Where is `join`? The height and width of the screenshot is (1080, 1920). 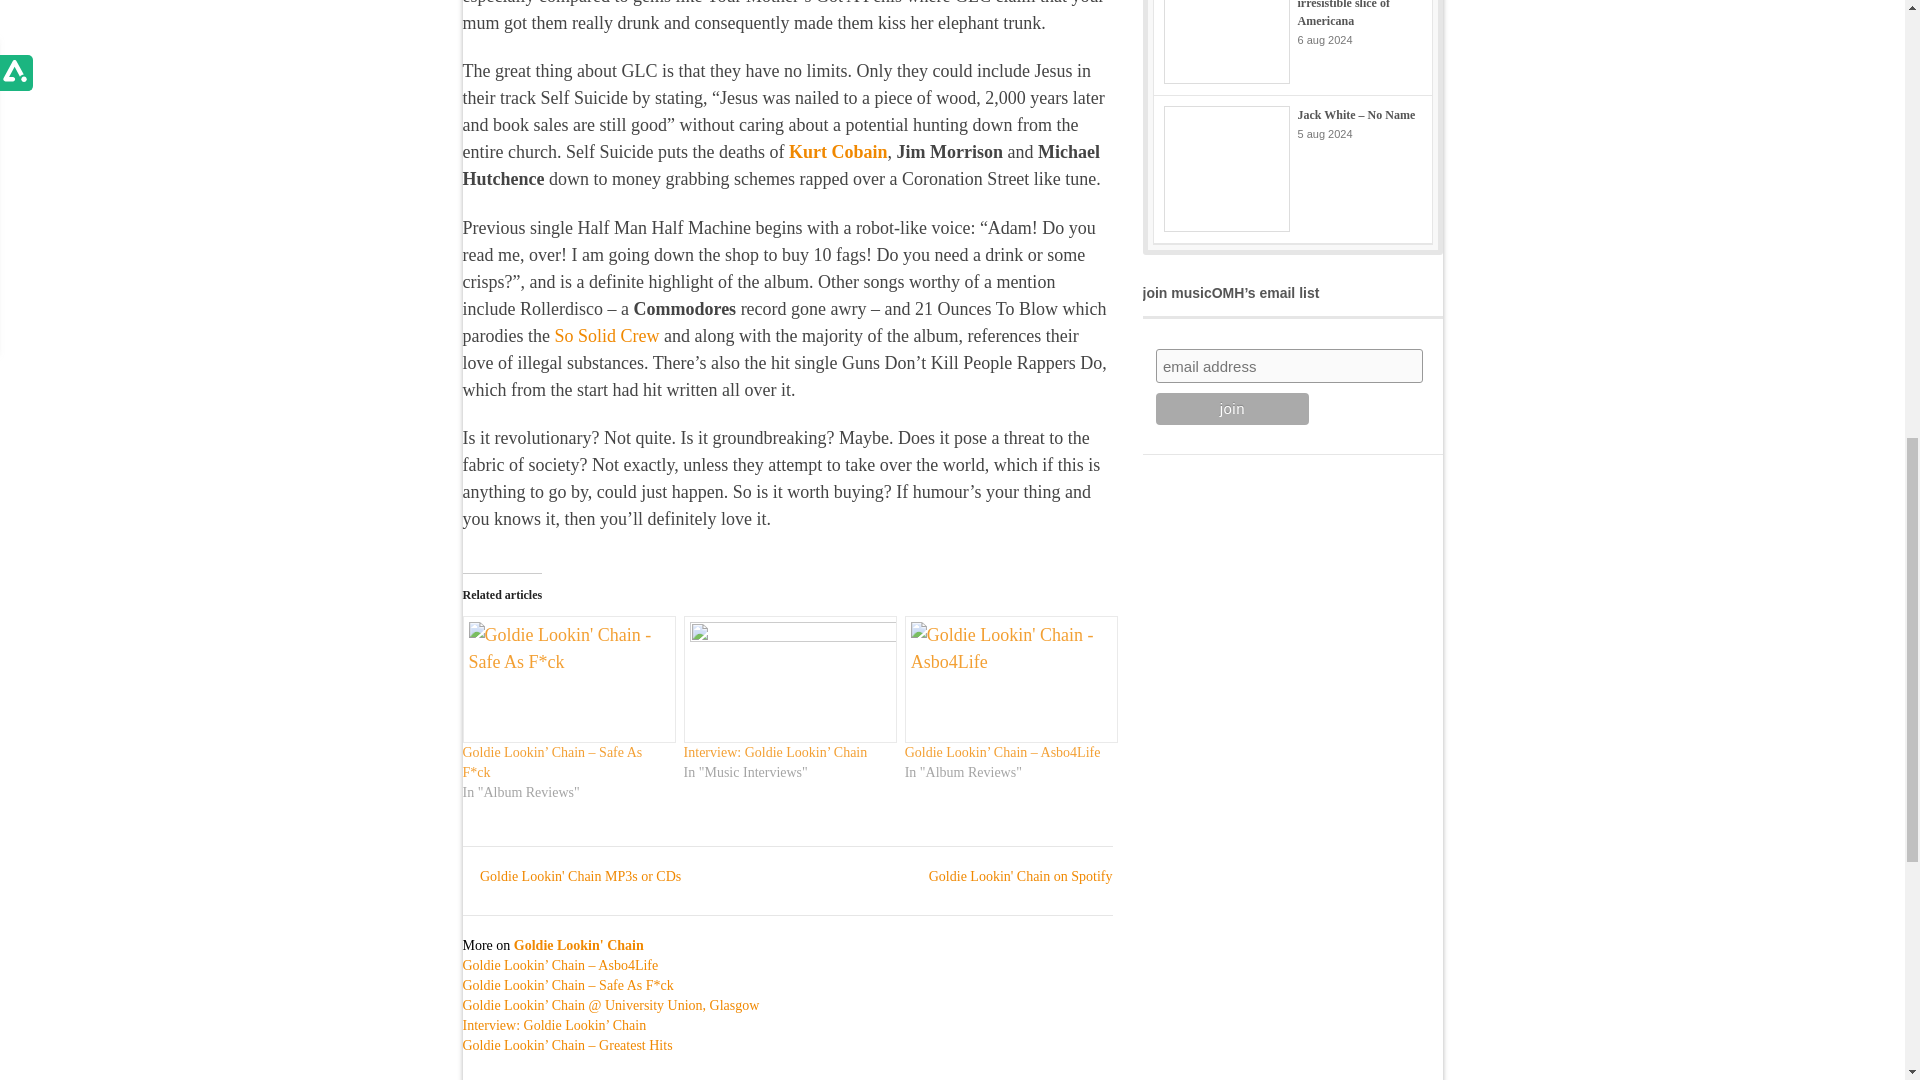
join is located at coordinates (1232, 409).